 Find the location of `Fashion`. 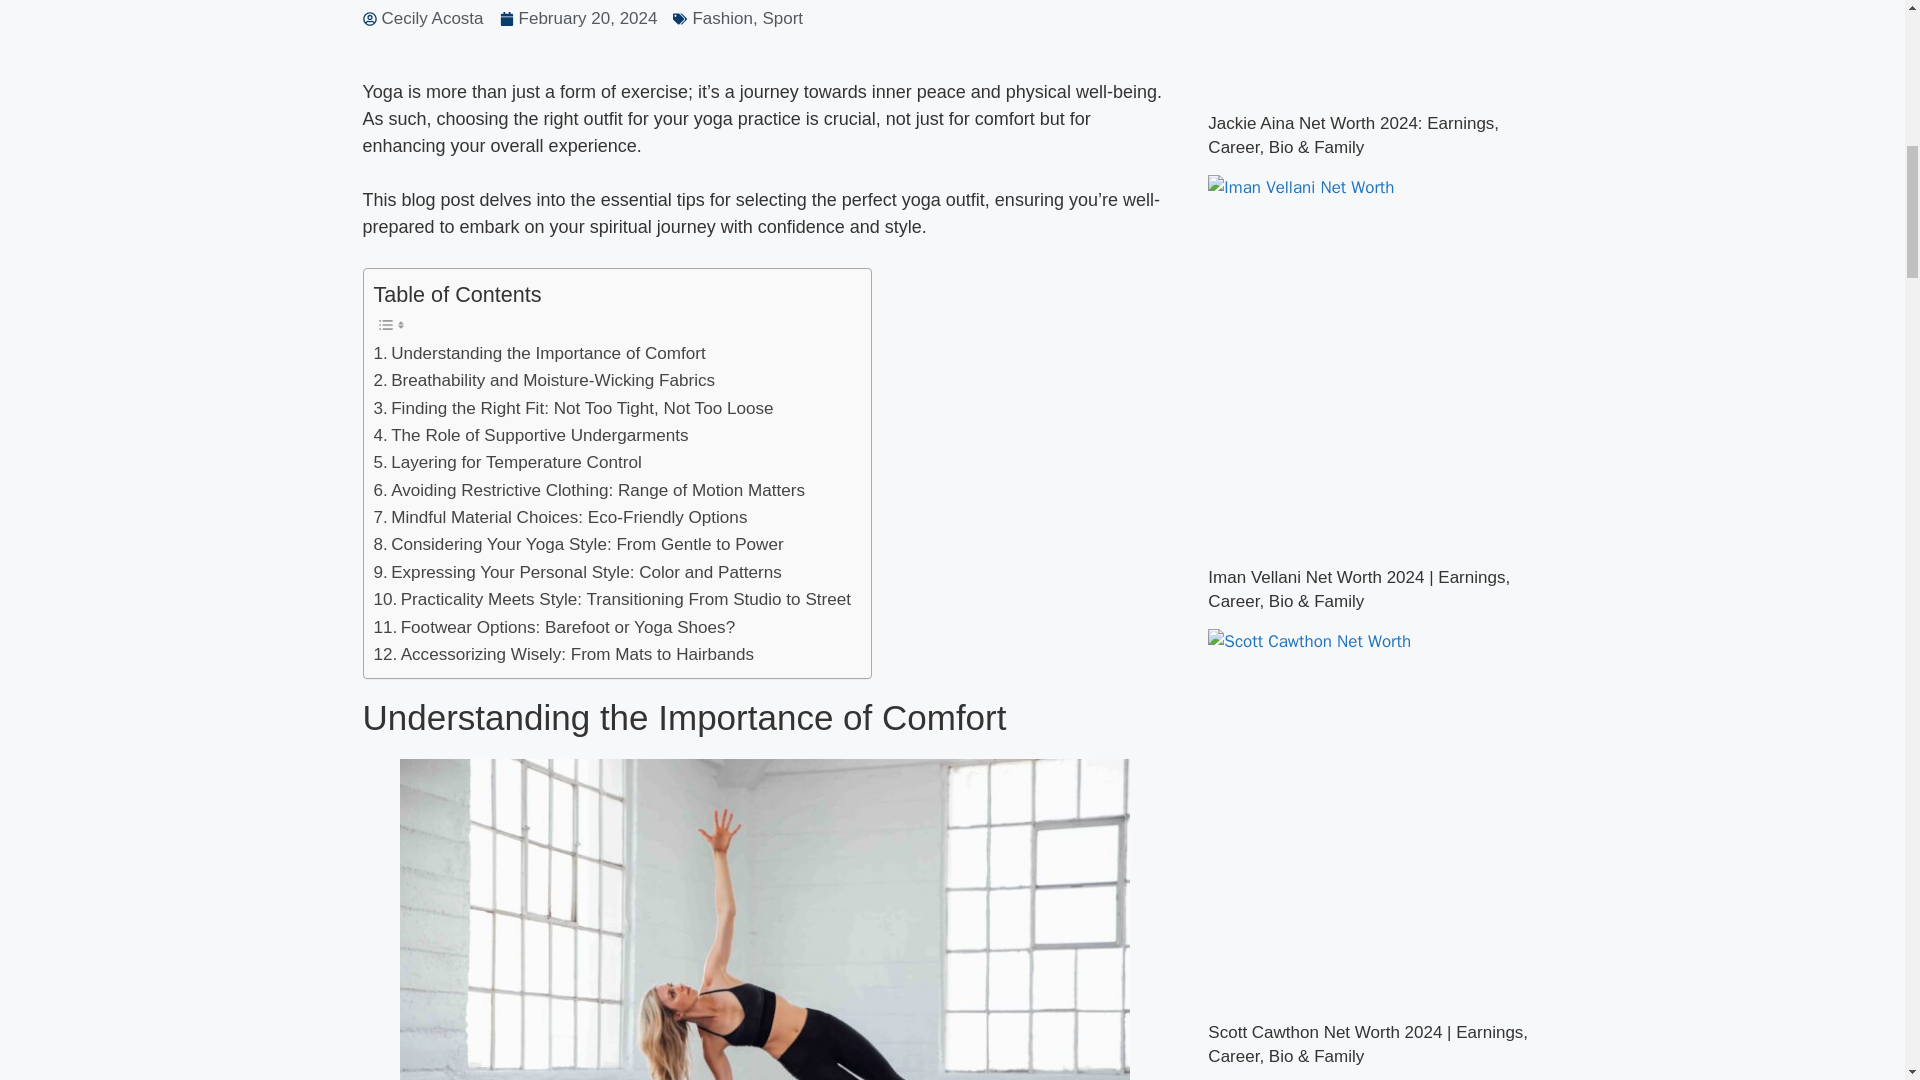

Fashion is located at coordinates (722, 18).